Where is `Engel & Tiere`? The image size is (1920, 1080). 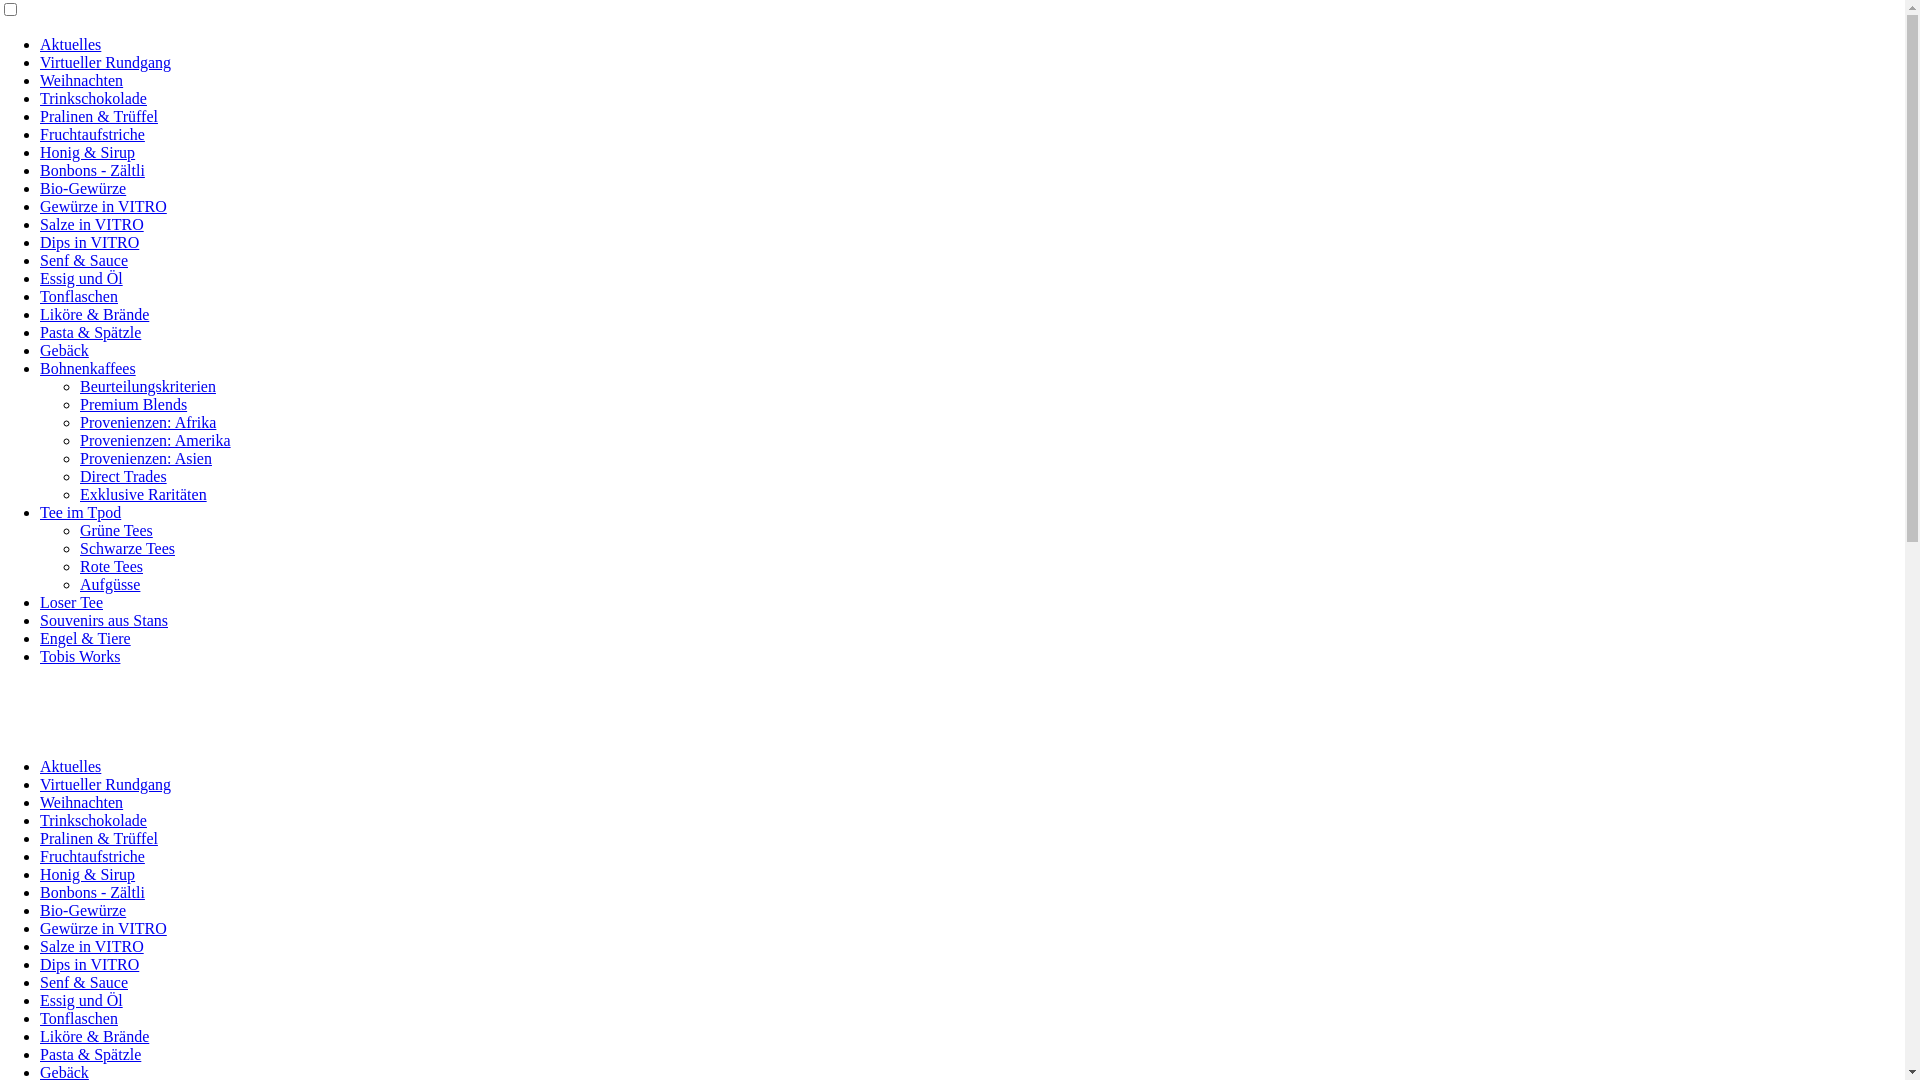 Engel & Tiere is located at coordinates (86, 638).